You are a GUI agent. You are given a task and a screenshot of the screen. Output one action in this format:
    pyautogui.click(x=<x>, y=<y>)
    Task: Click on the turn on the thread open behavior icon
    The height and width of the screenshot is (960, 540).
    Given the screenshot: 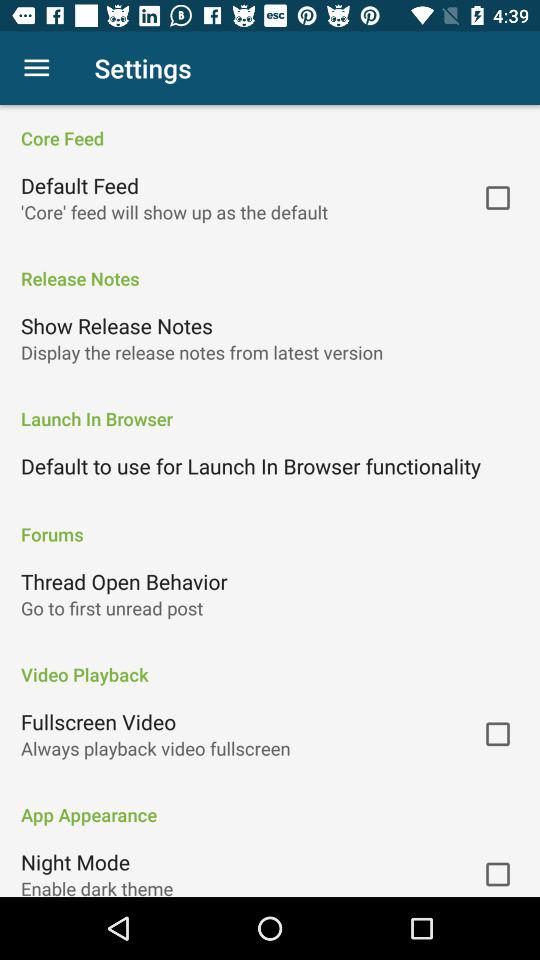 What is the action you would take?
    pyautogui.click(x=124, y=581)
    